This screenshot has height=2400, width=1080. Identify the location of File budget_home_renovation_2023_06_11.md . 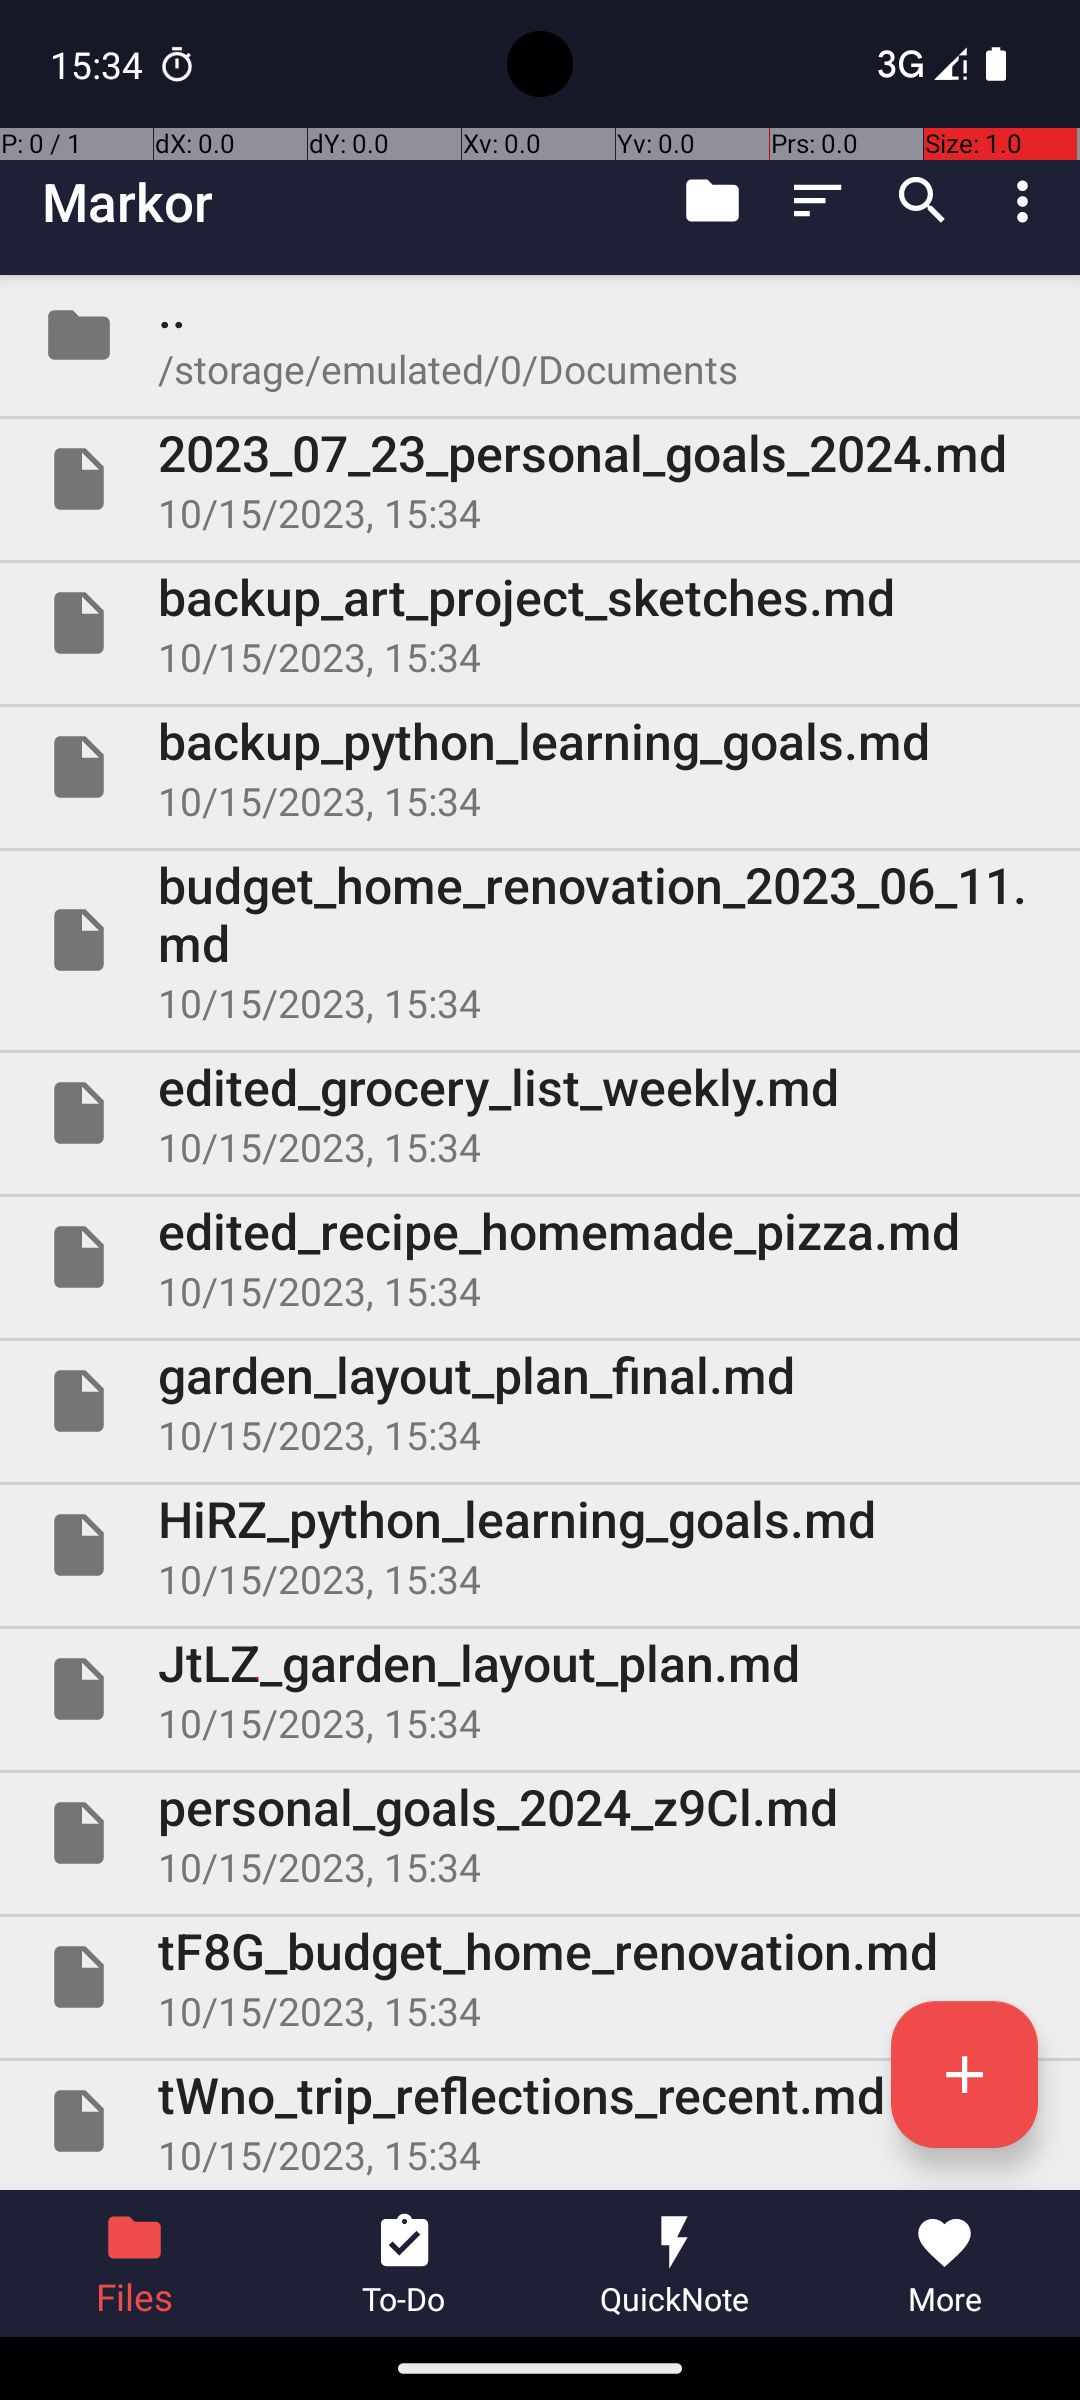
(540, 940).